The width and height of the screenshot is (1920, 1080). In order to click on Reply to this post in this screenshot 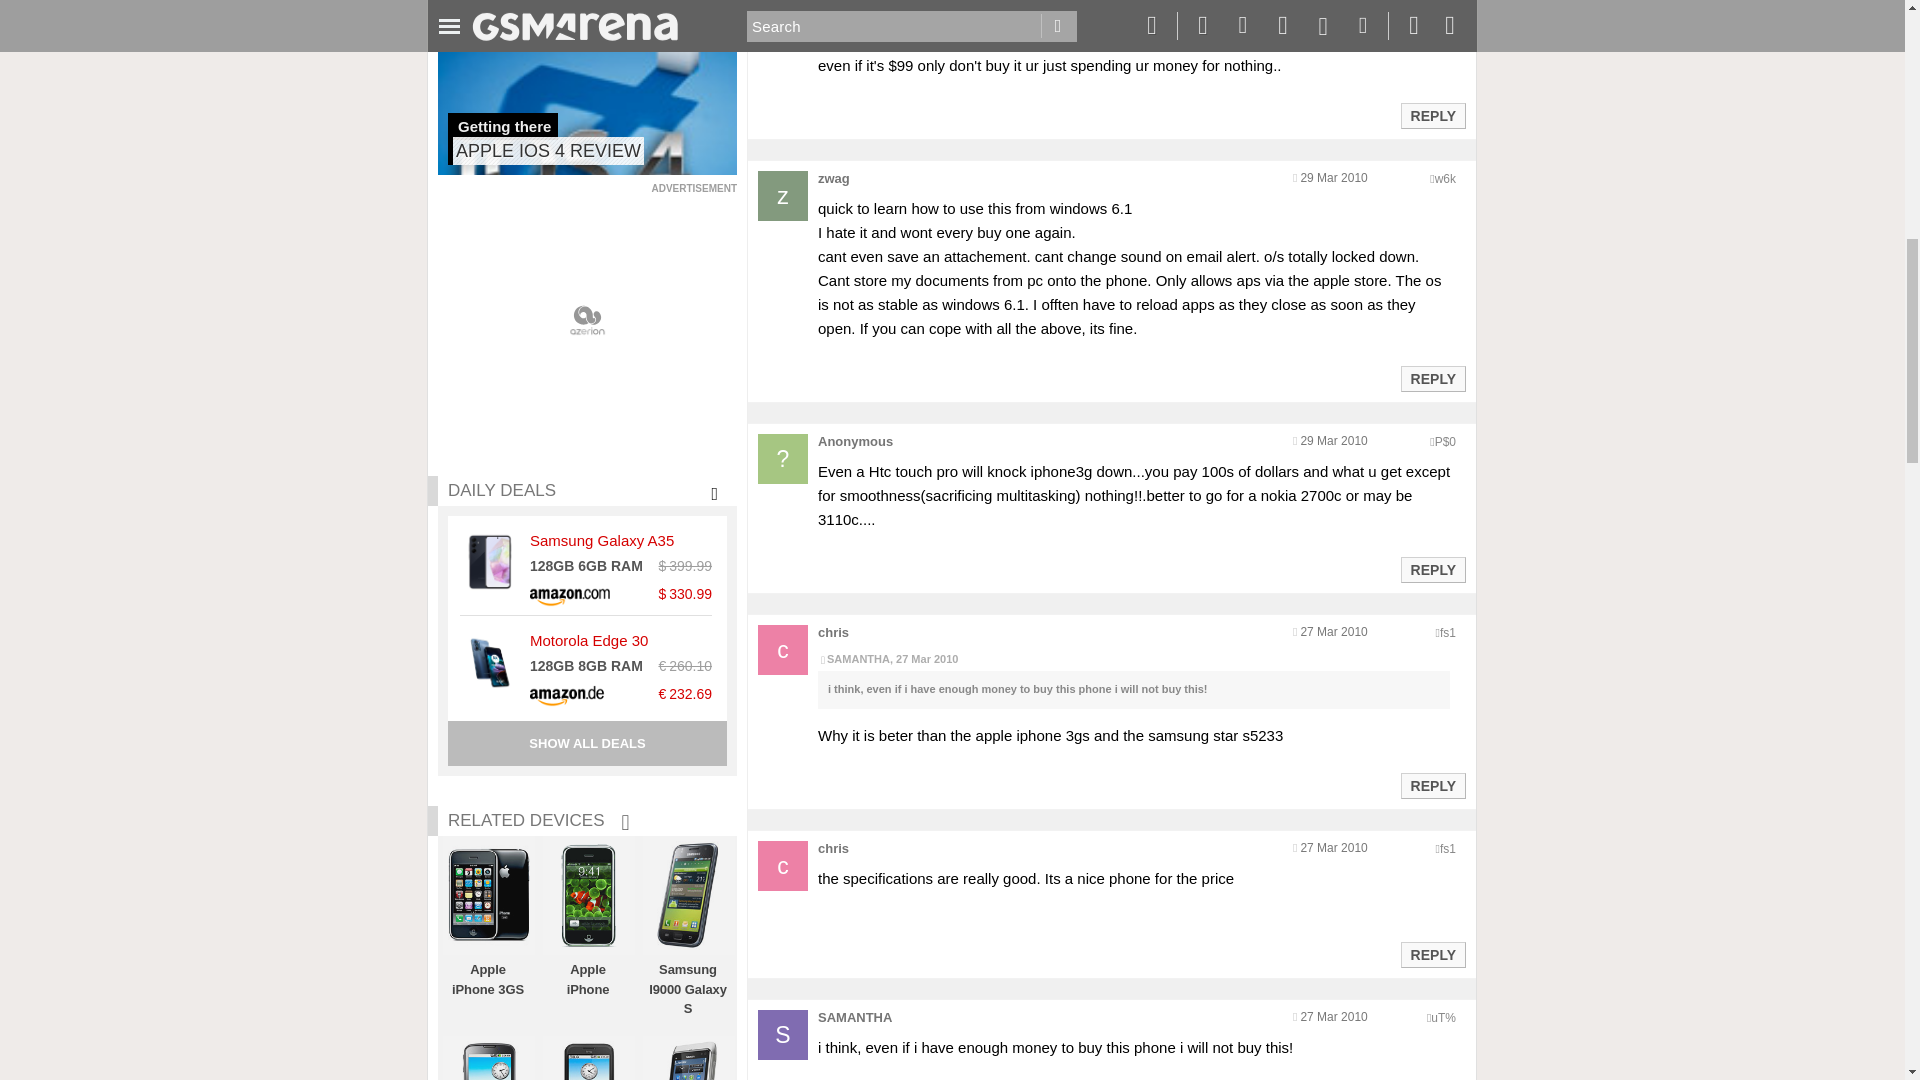, I will do `click(1432, 378)`.